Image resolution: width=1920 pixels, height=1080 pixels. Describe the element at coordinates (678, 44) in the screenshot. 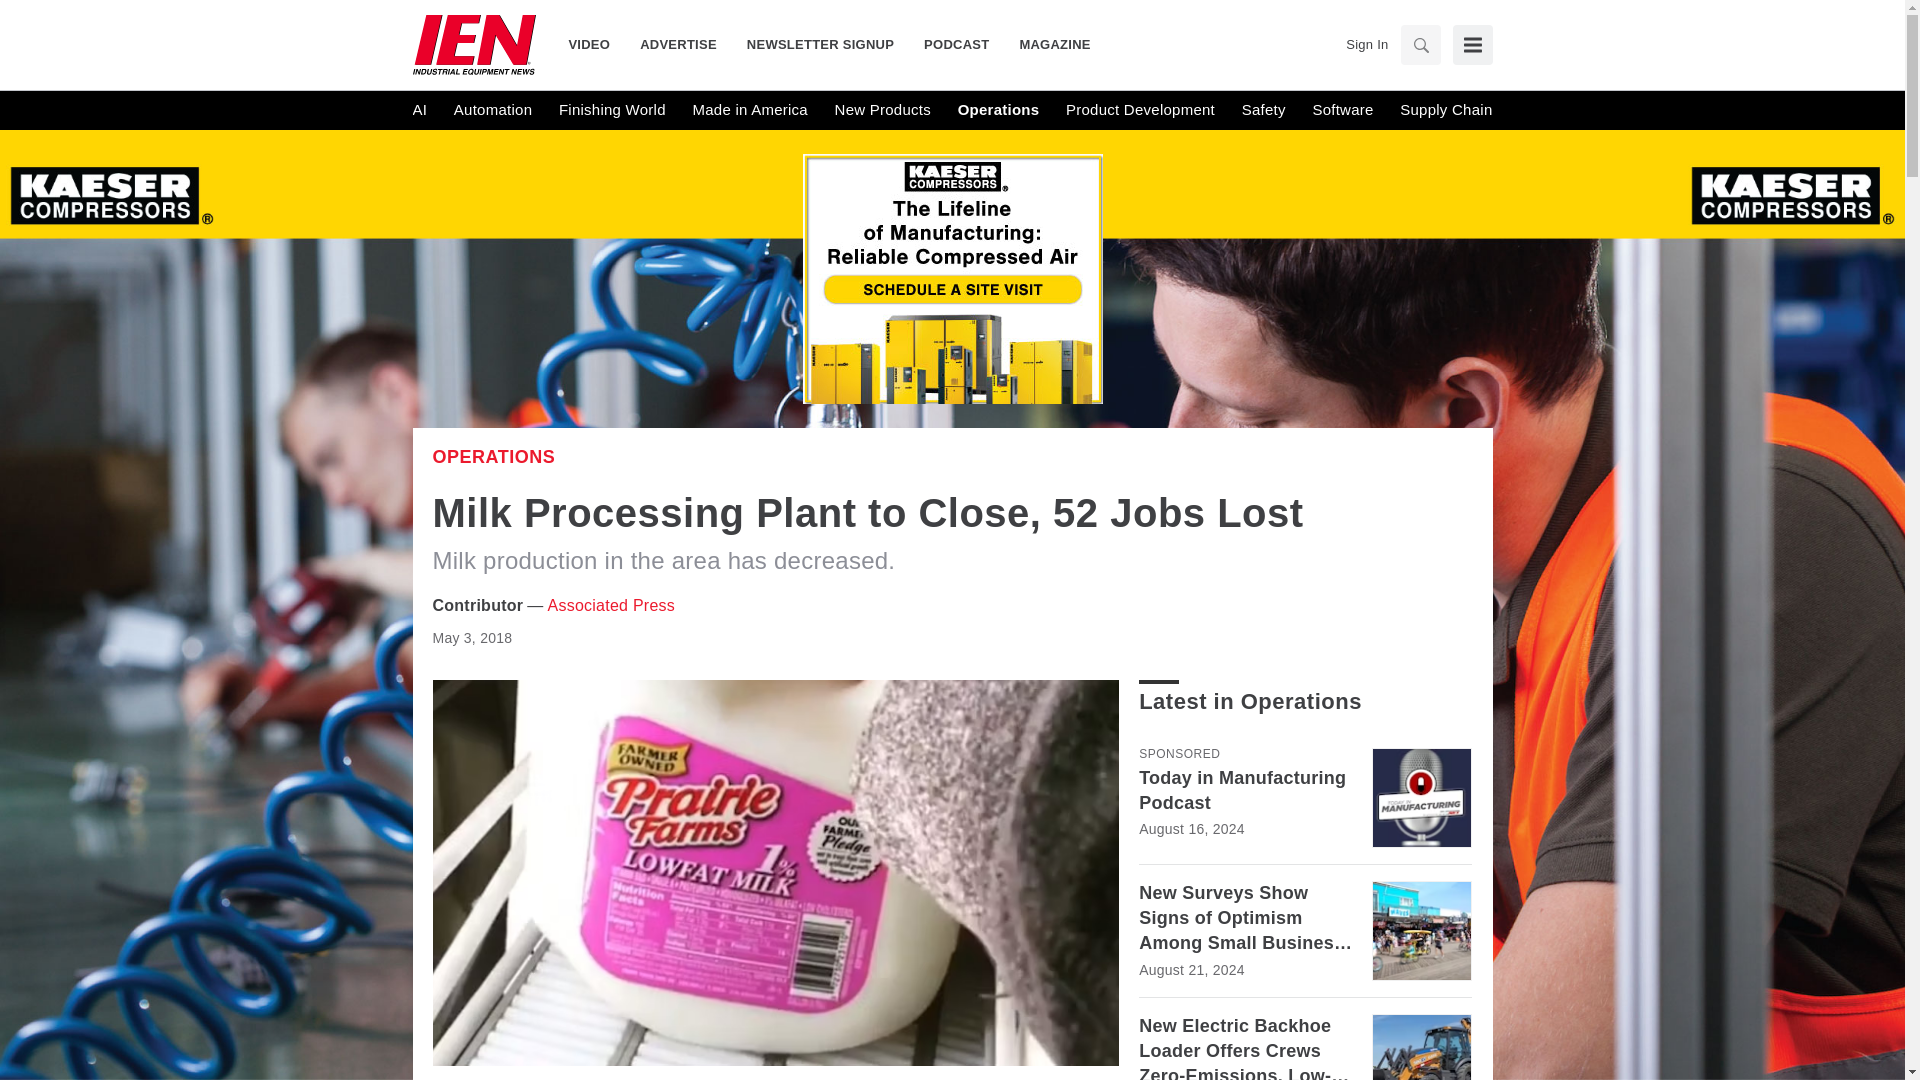

I see `ADVERTISE` at that location.